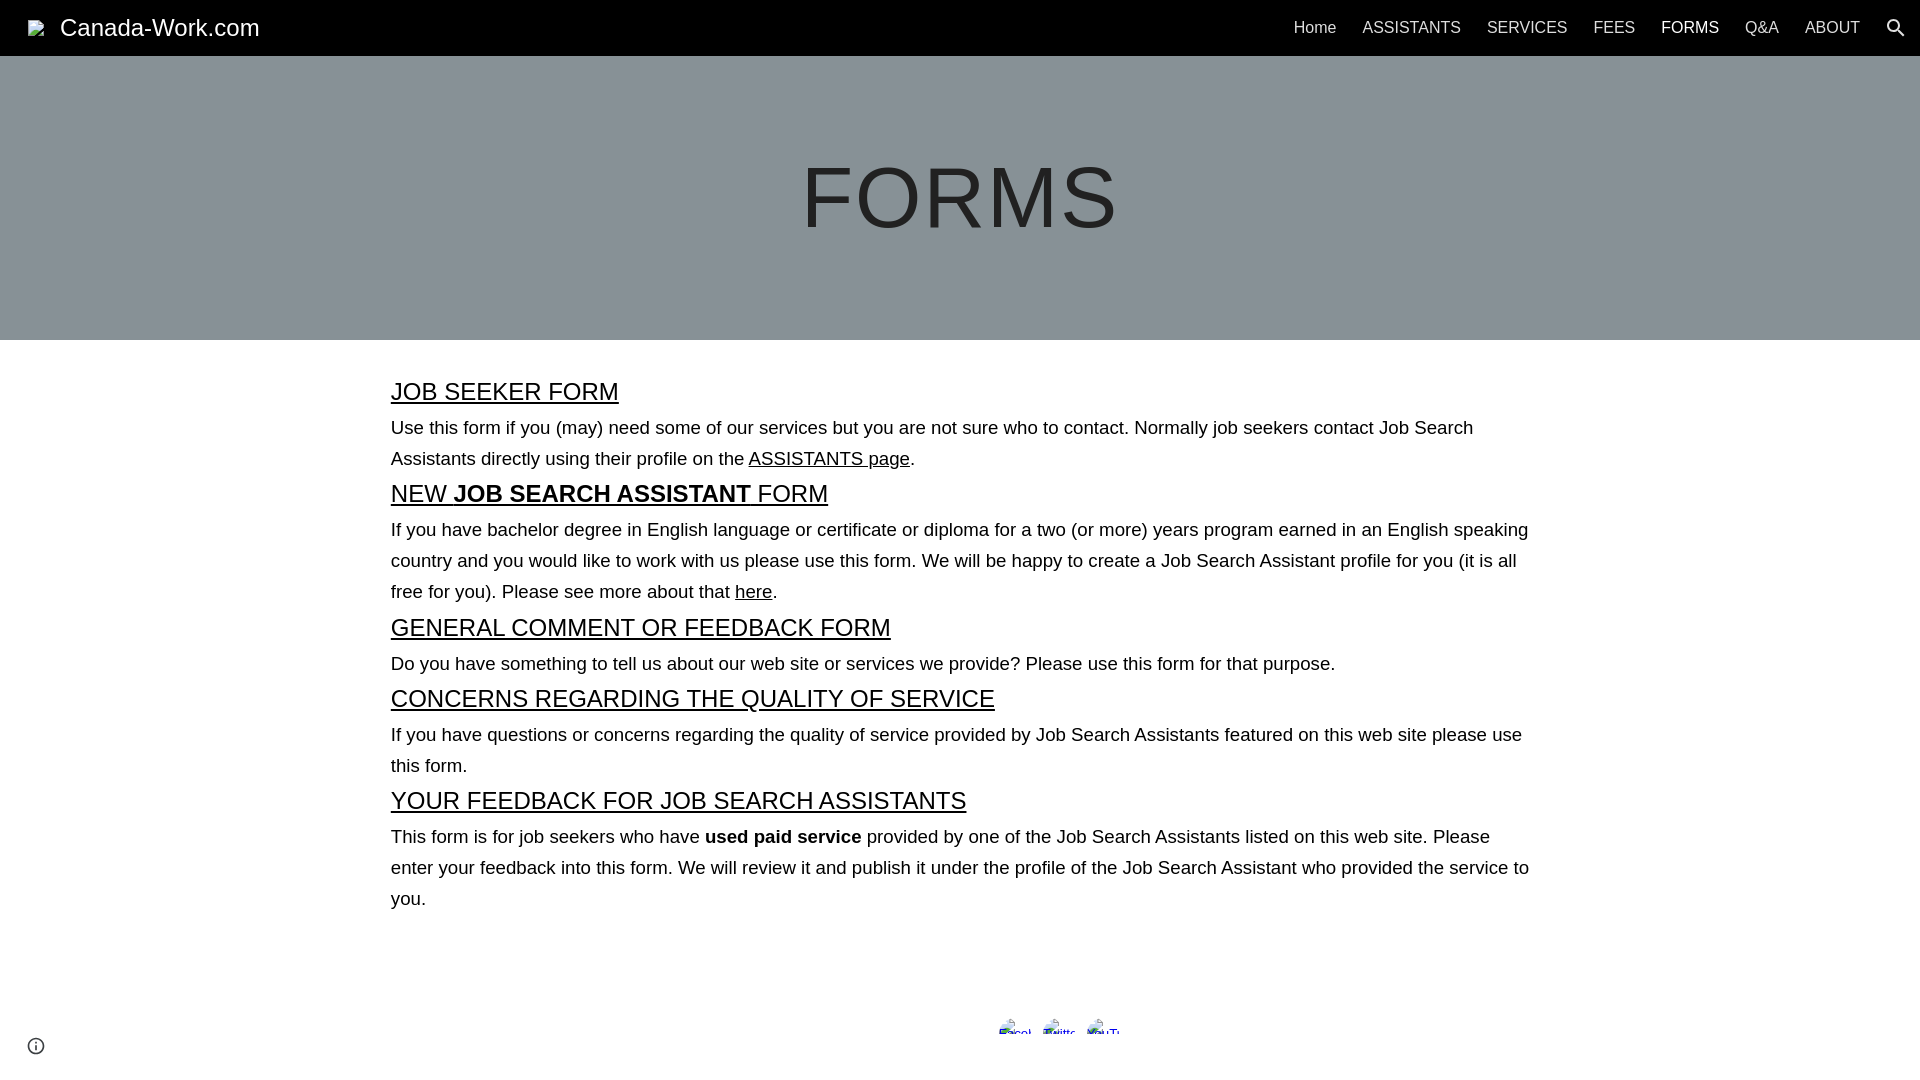 The width and height of the screenshot is (1920, 1080). I want to click on FEES, so click(1614, 28).